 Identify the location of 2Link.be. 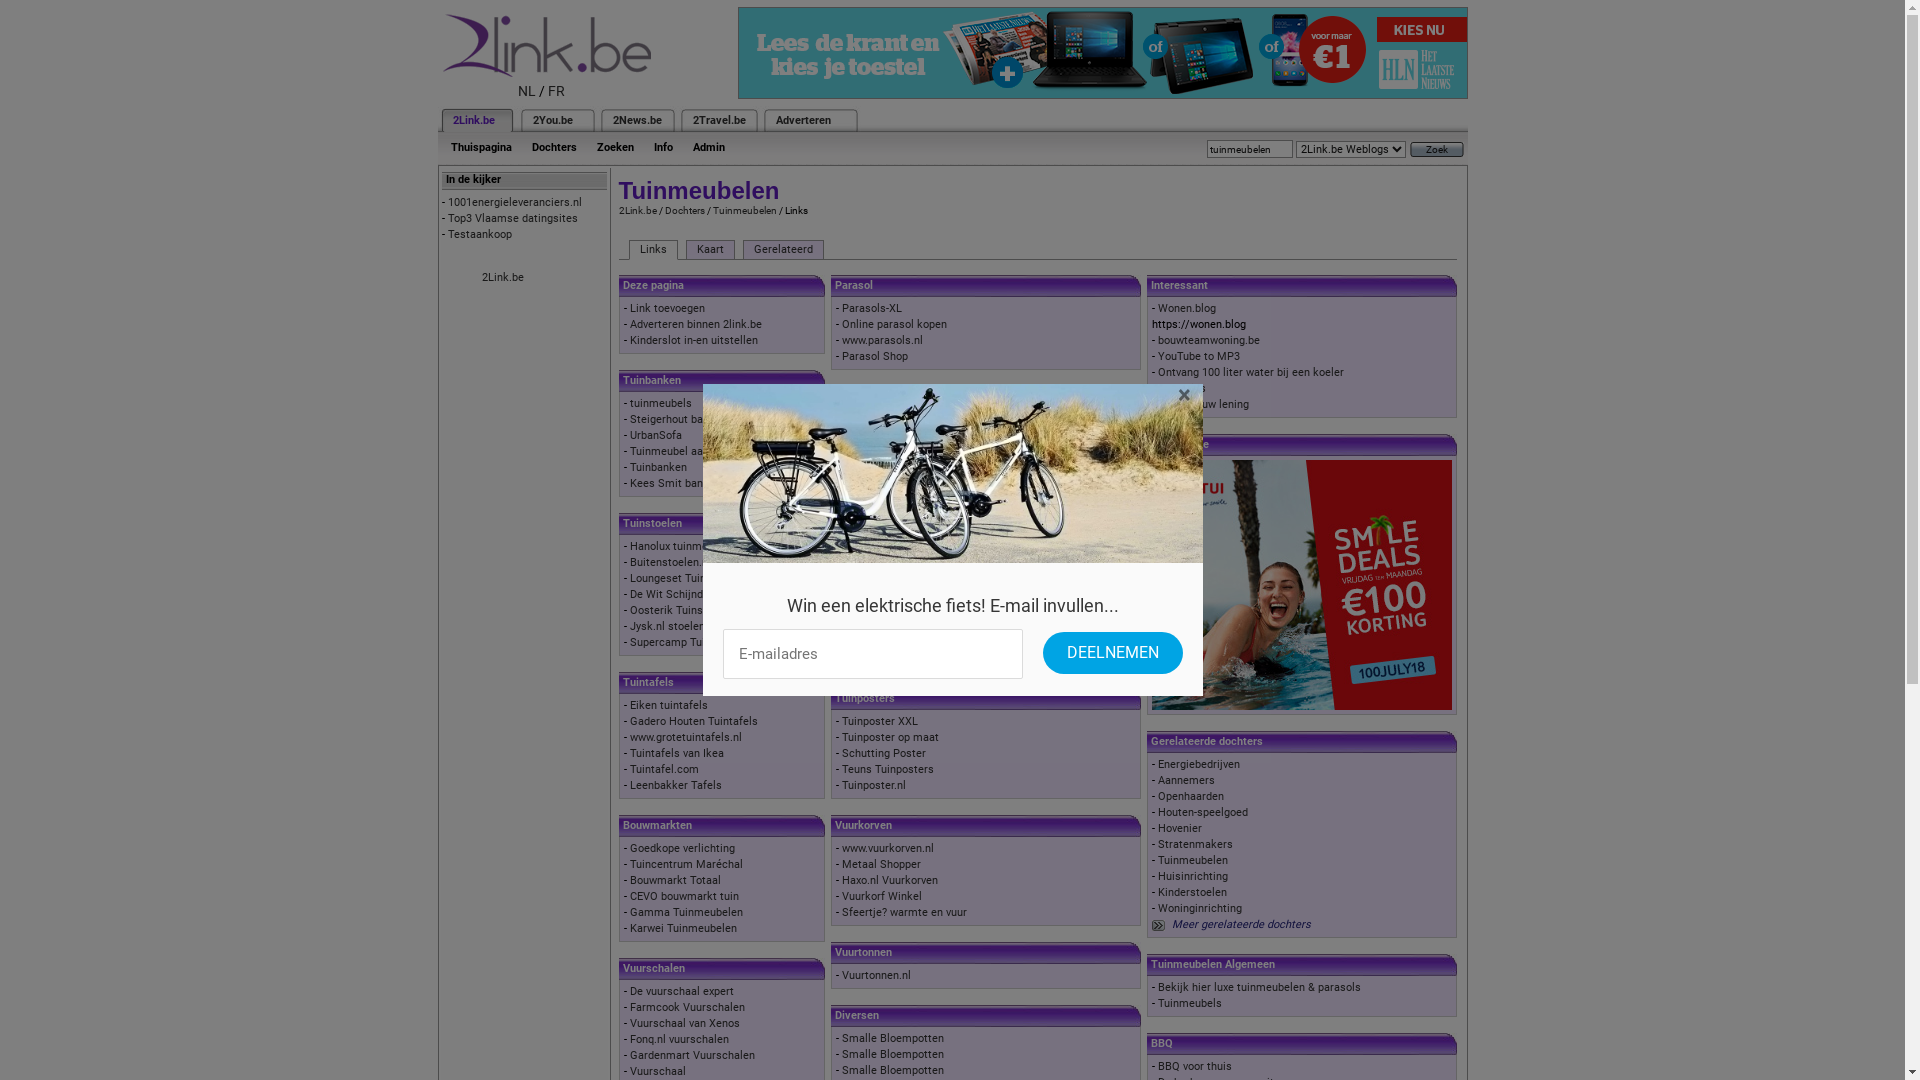
(472, 120).